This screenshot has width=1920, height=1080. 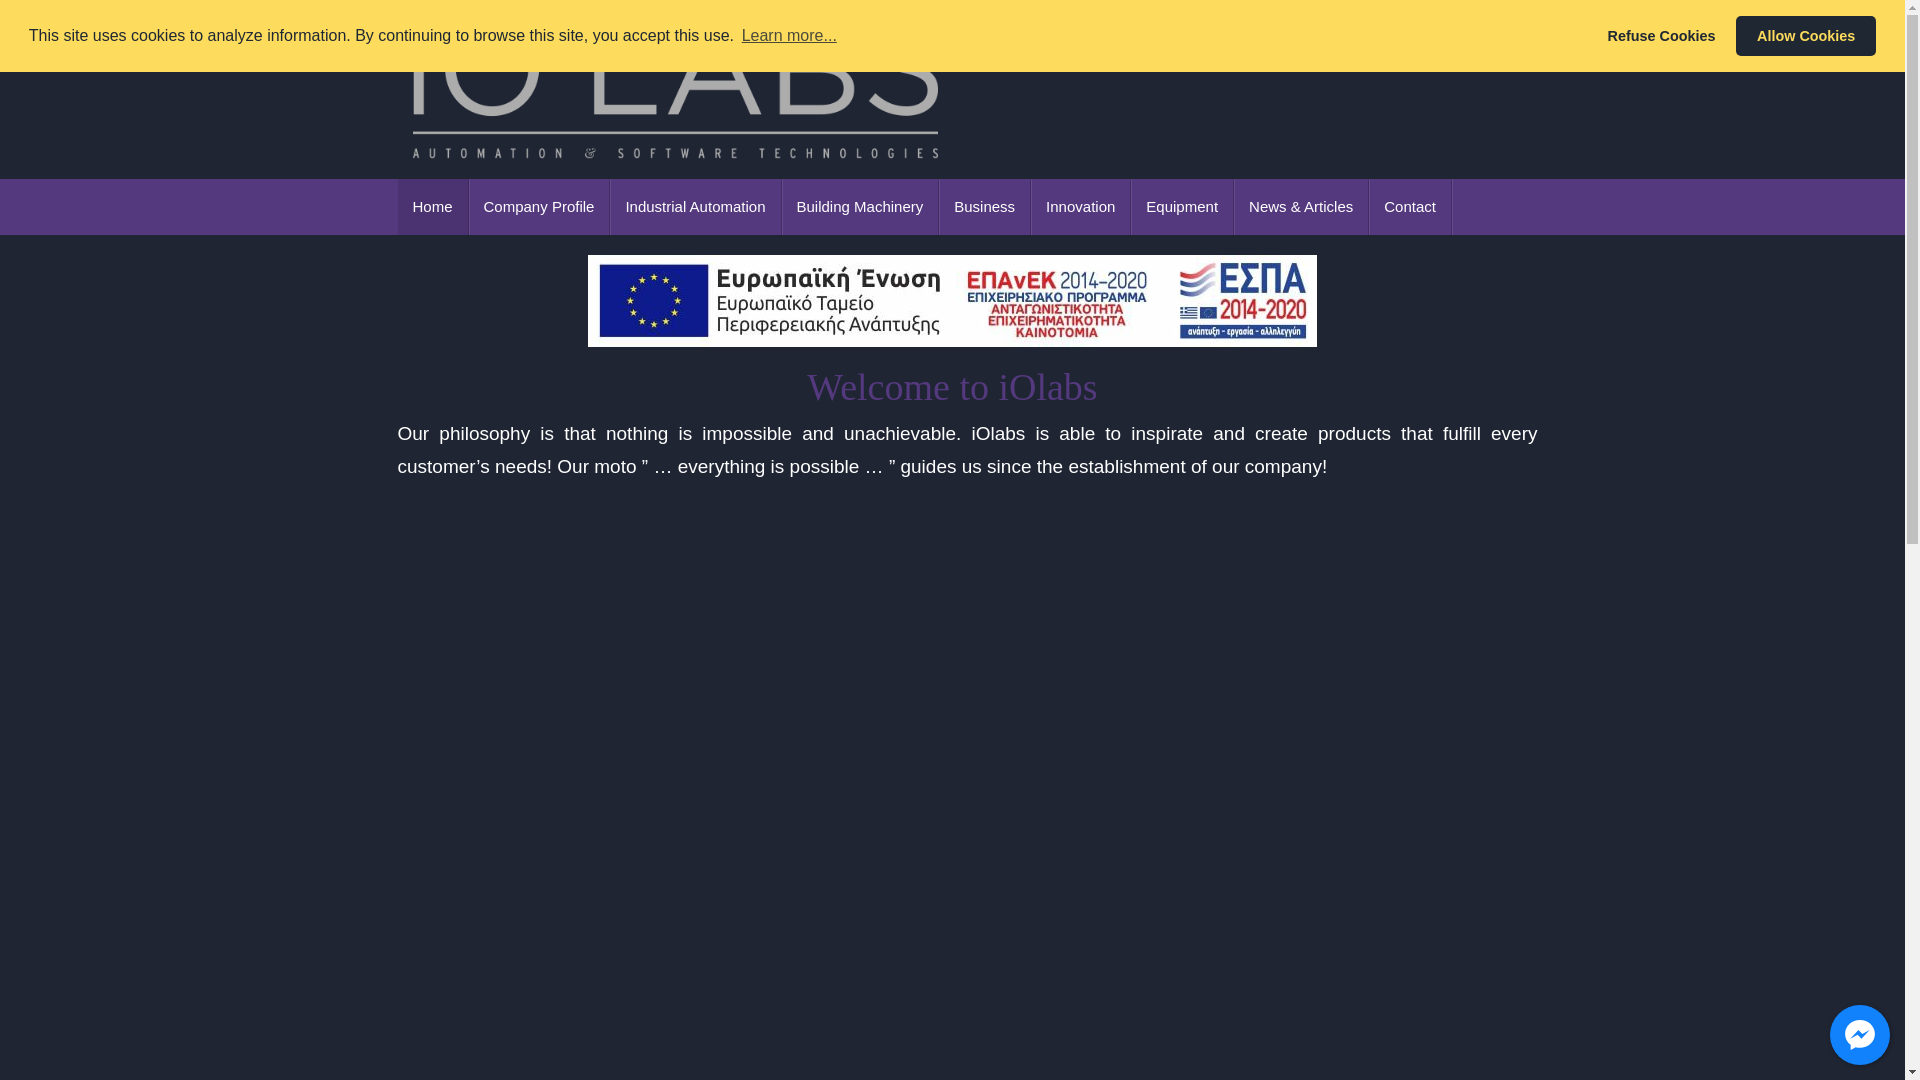 I want to click on Company Profile, so click(x=539, y=207).